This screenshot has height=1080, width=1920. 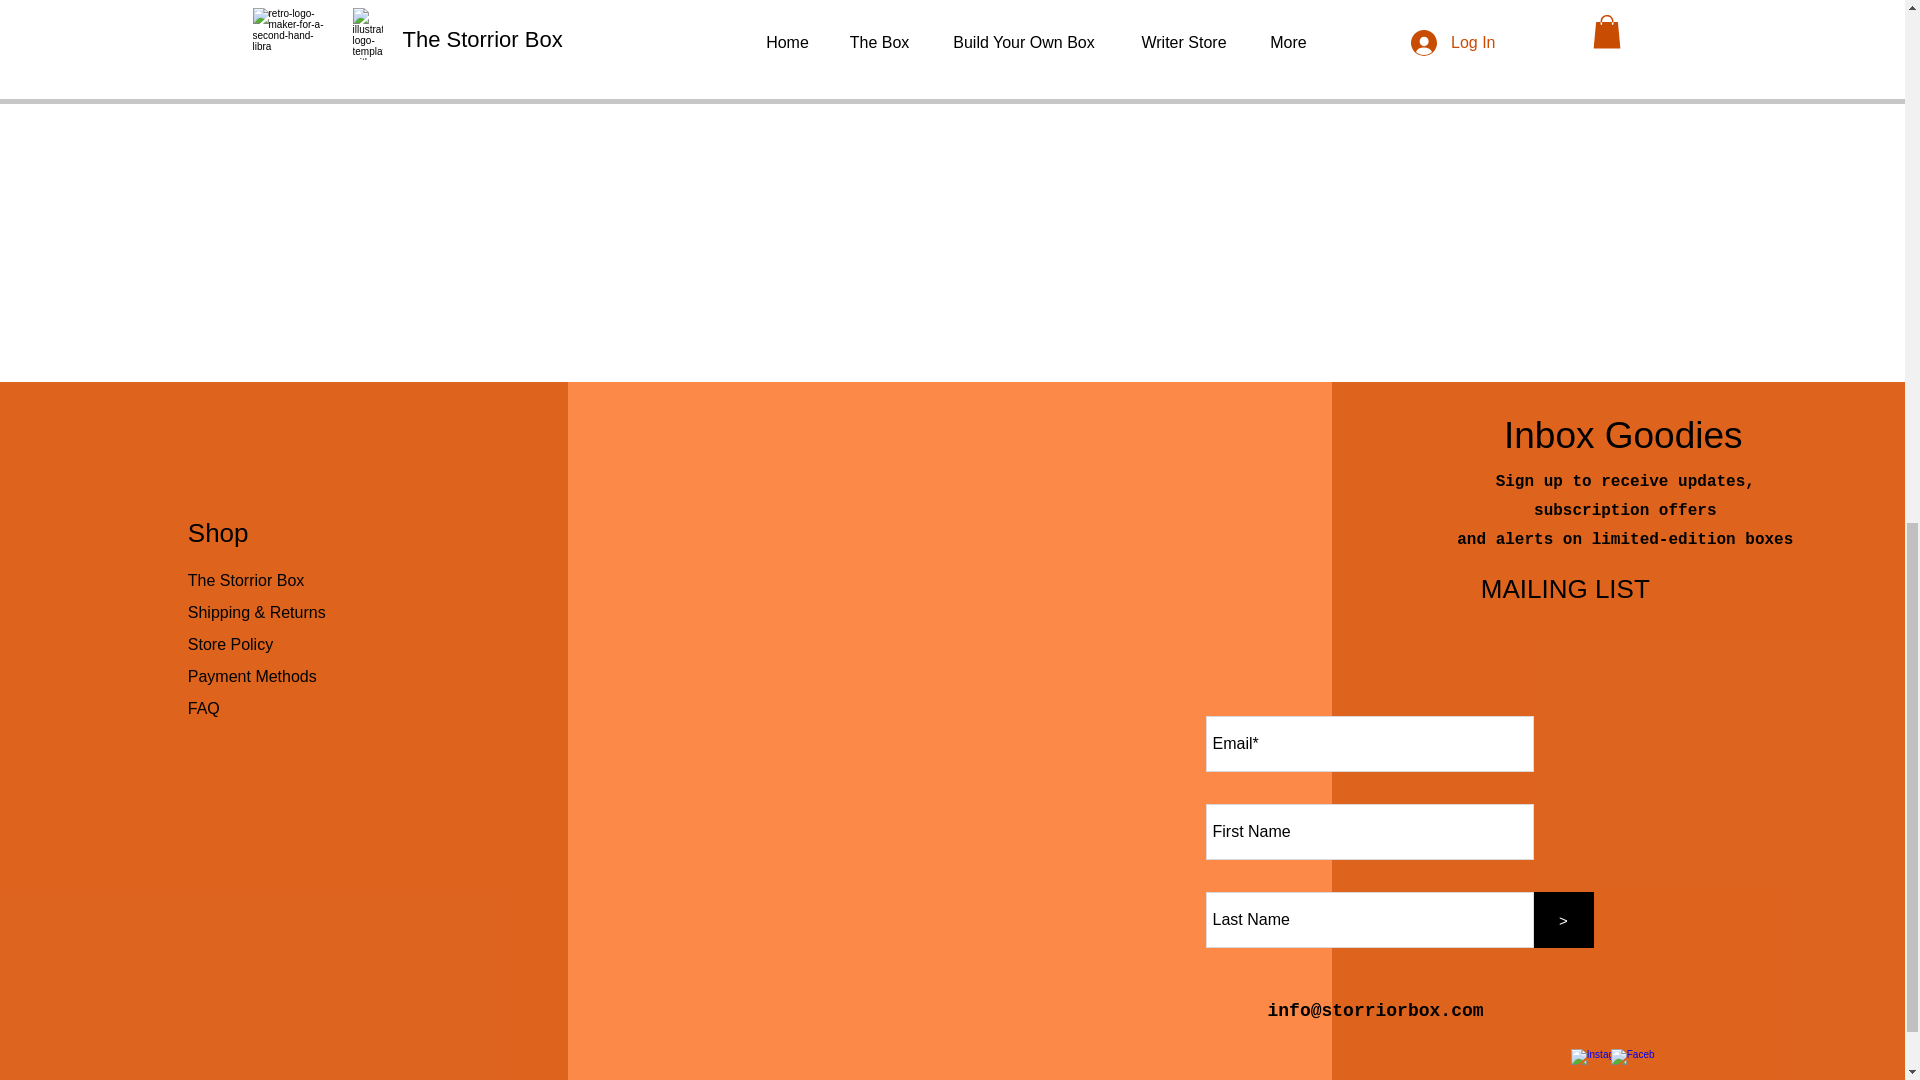 I want to click on The Storrior Box, so click(x=246, y=580).